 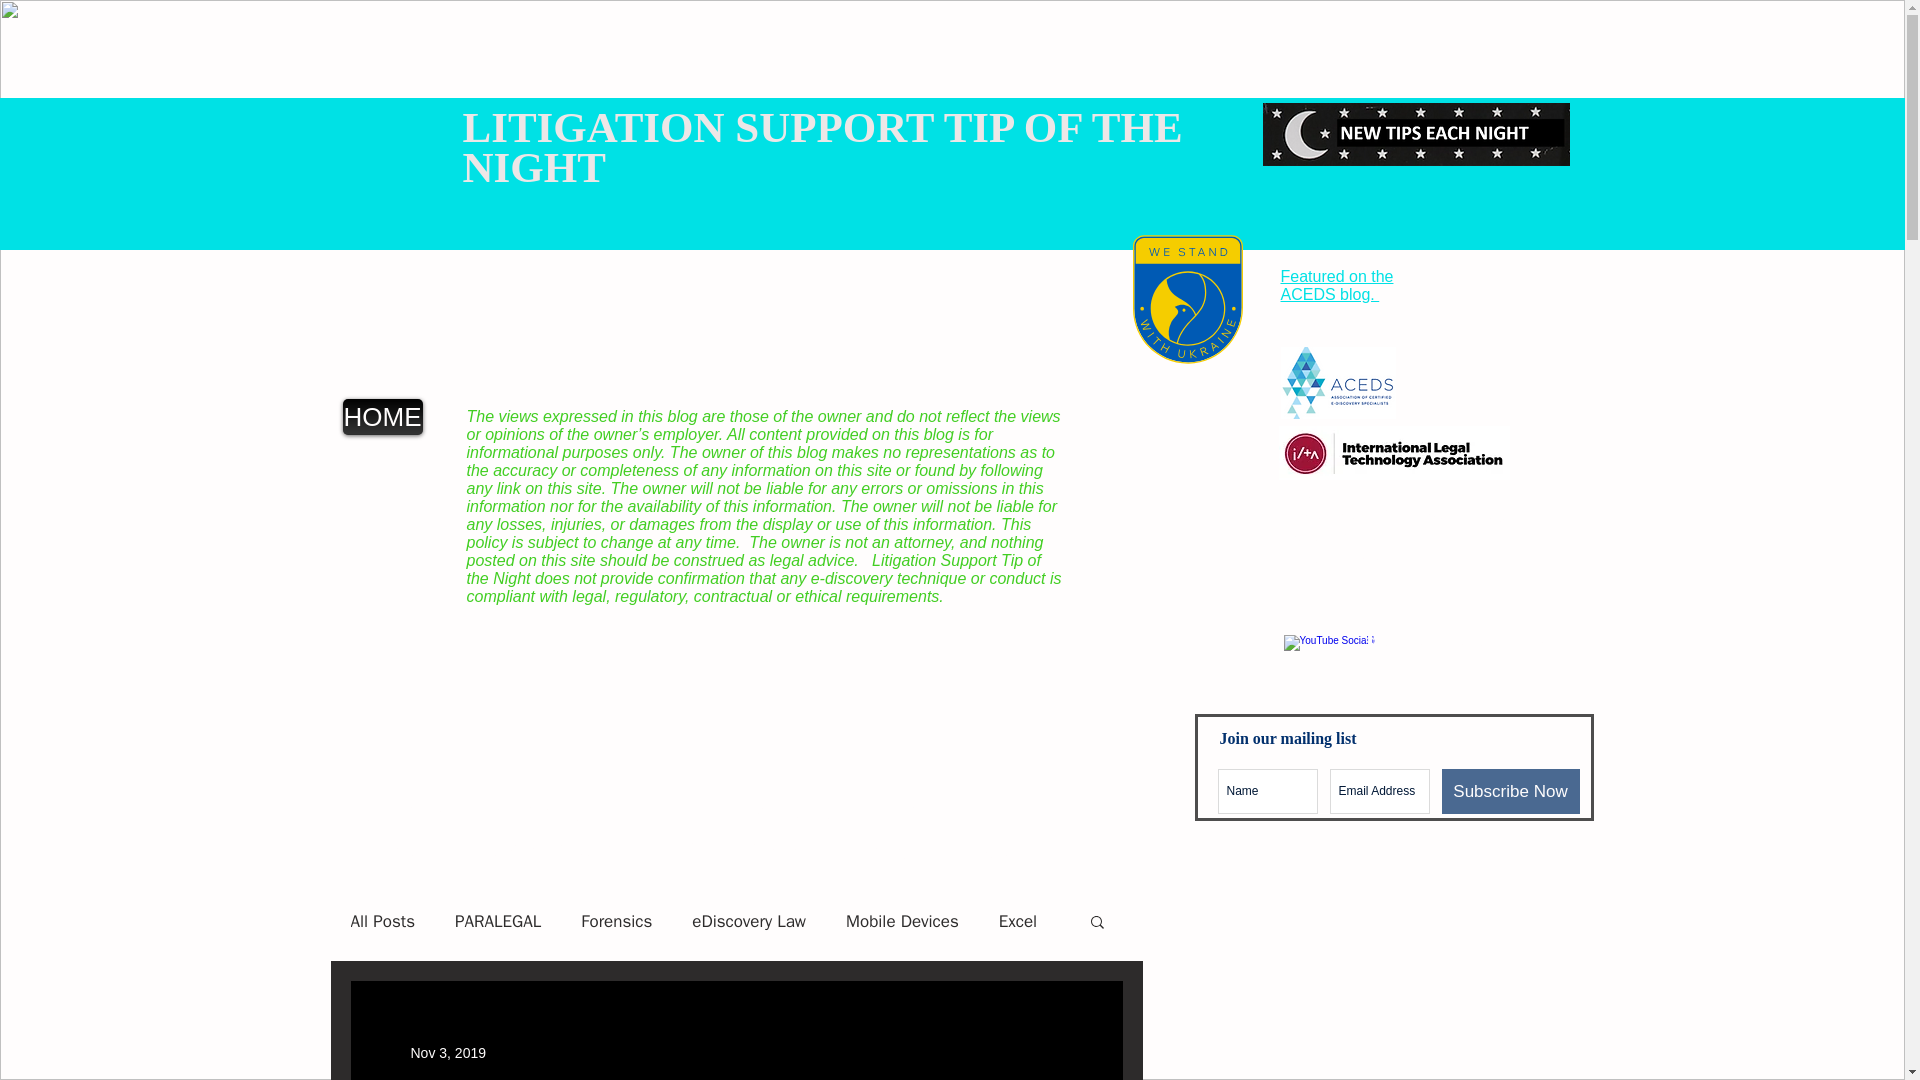 I want to click on Mobile Devices, so click(x=902, y=922).